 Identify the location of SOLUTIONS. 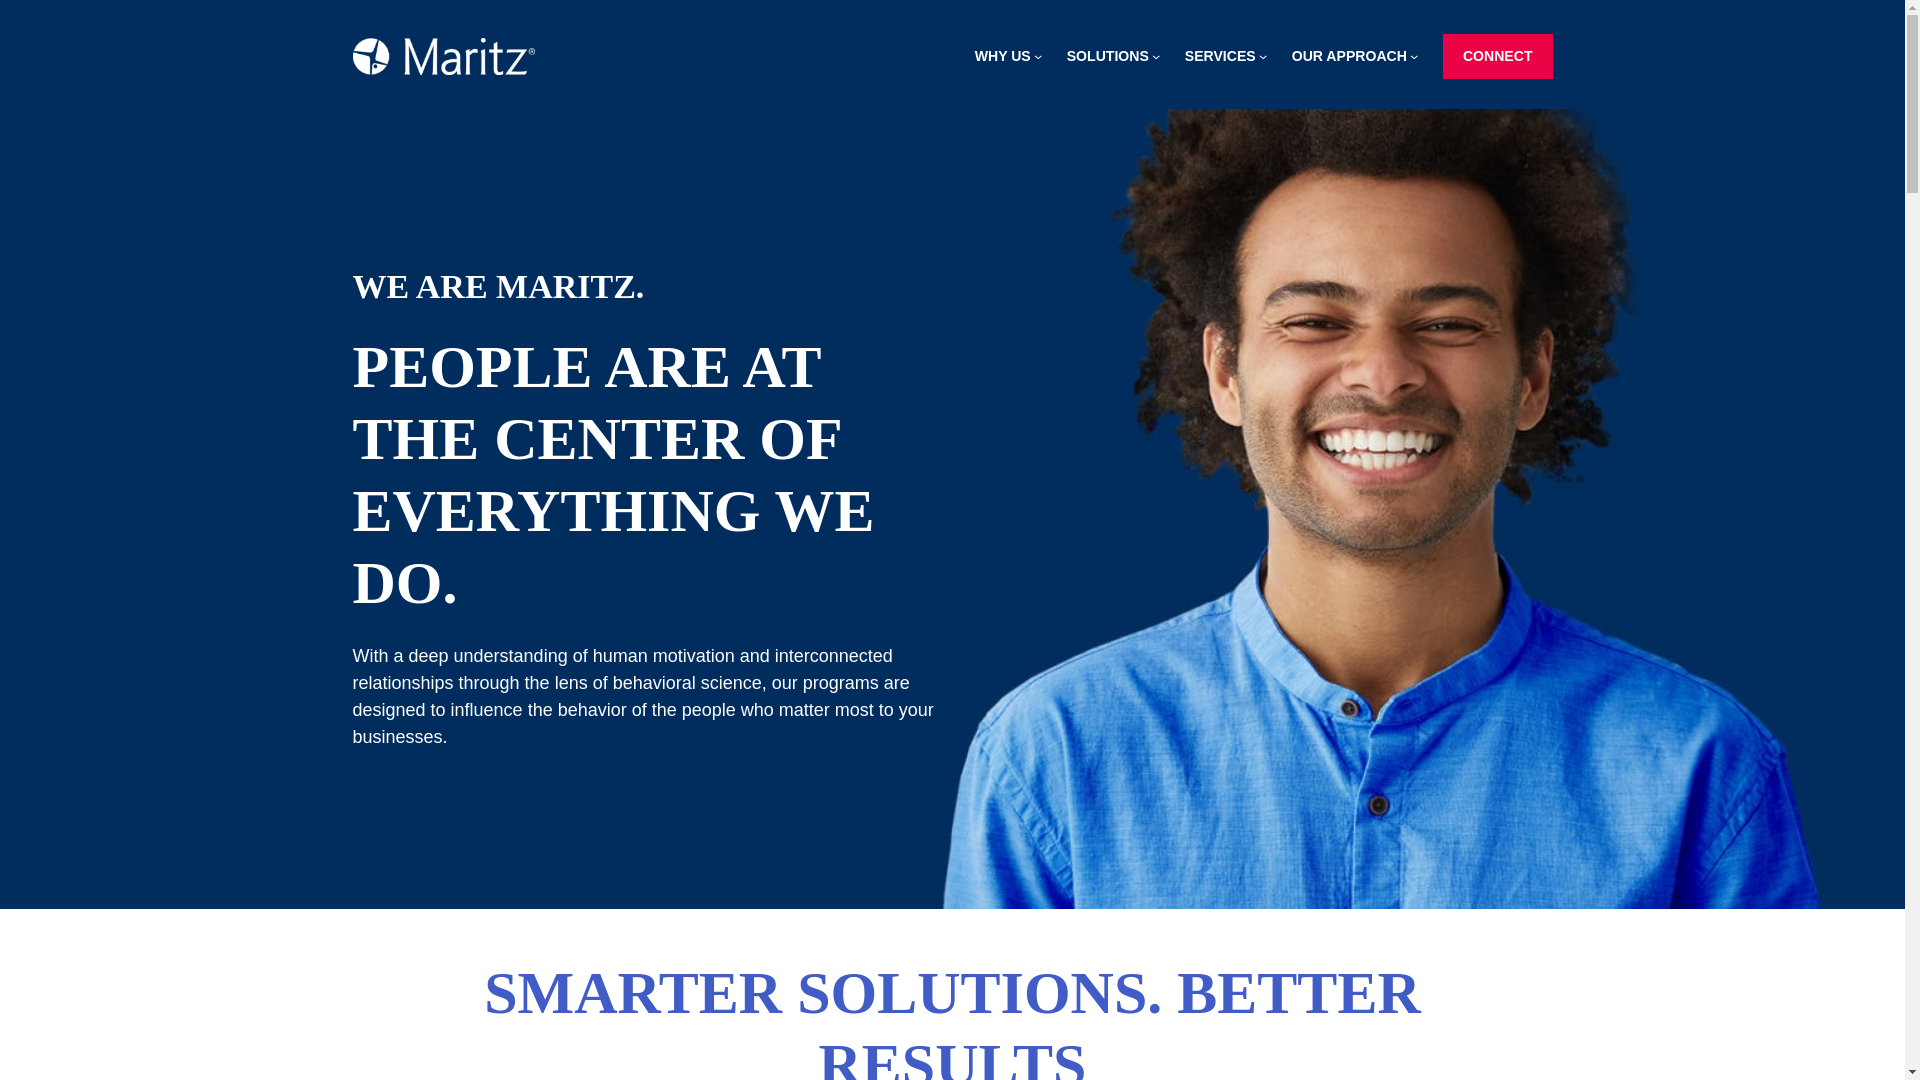
(1108, 56).